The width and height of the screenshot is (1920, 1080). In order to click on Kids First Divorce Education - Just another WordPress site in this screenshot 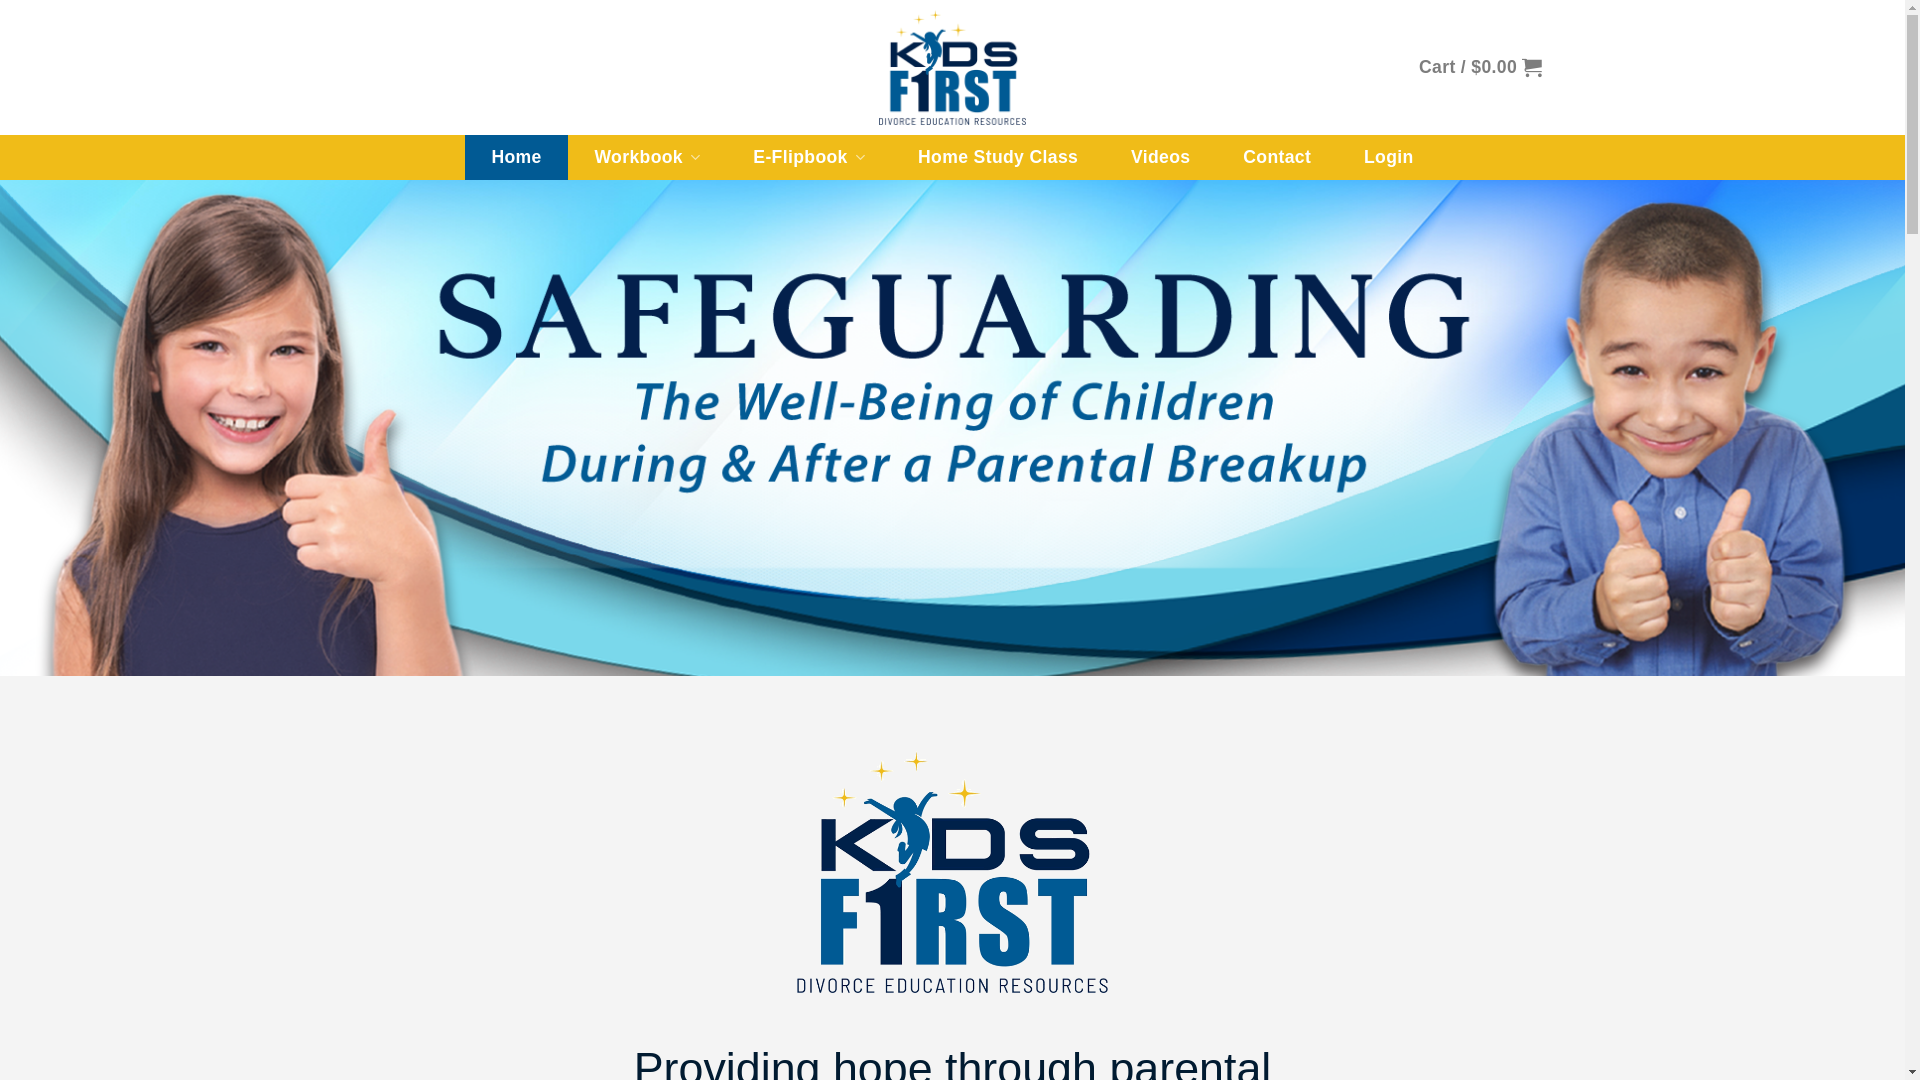, I will do `click(952, 68)`.